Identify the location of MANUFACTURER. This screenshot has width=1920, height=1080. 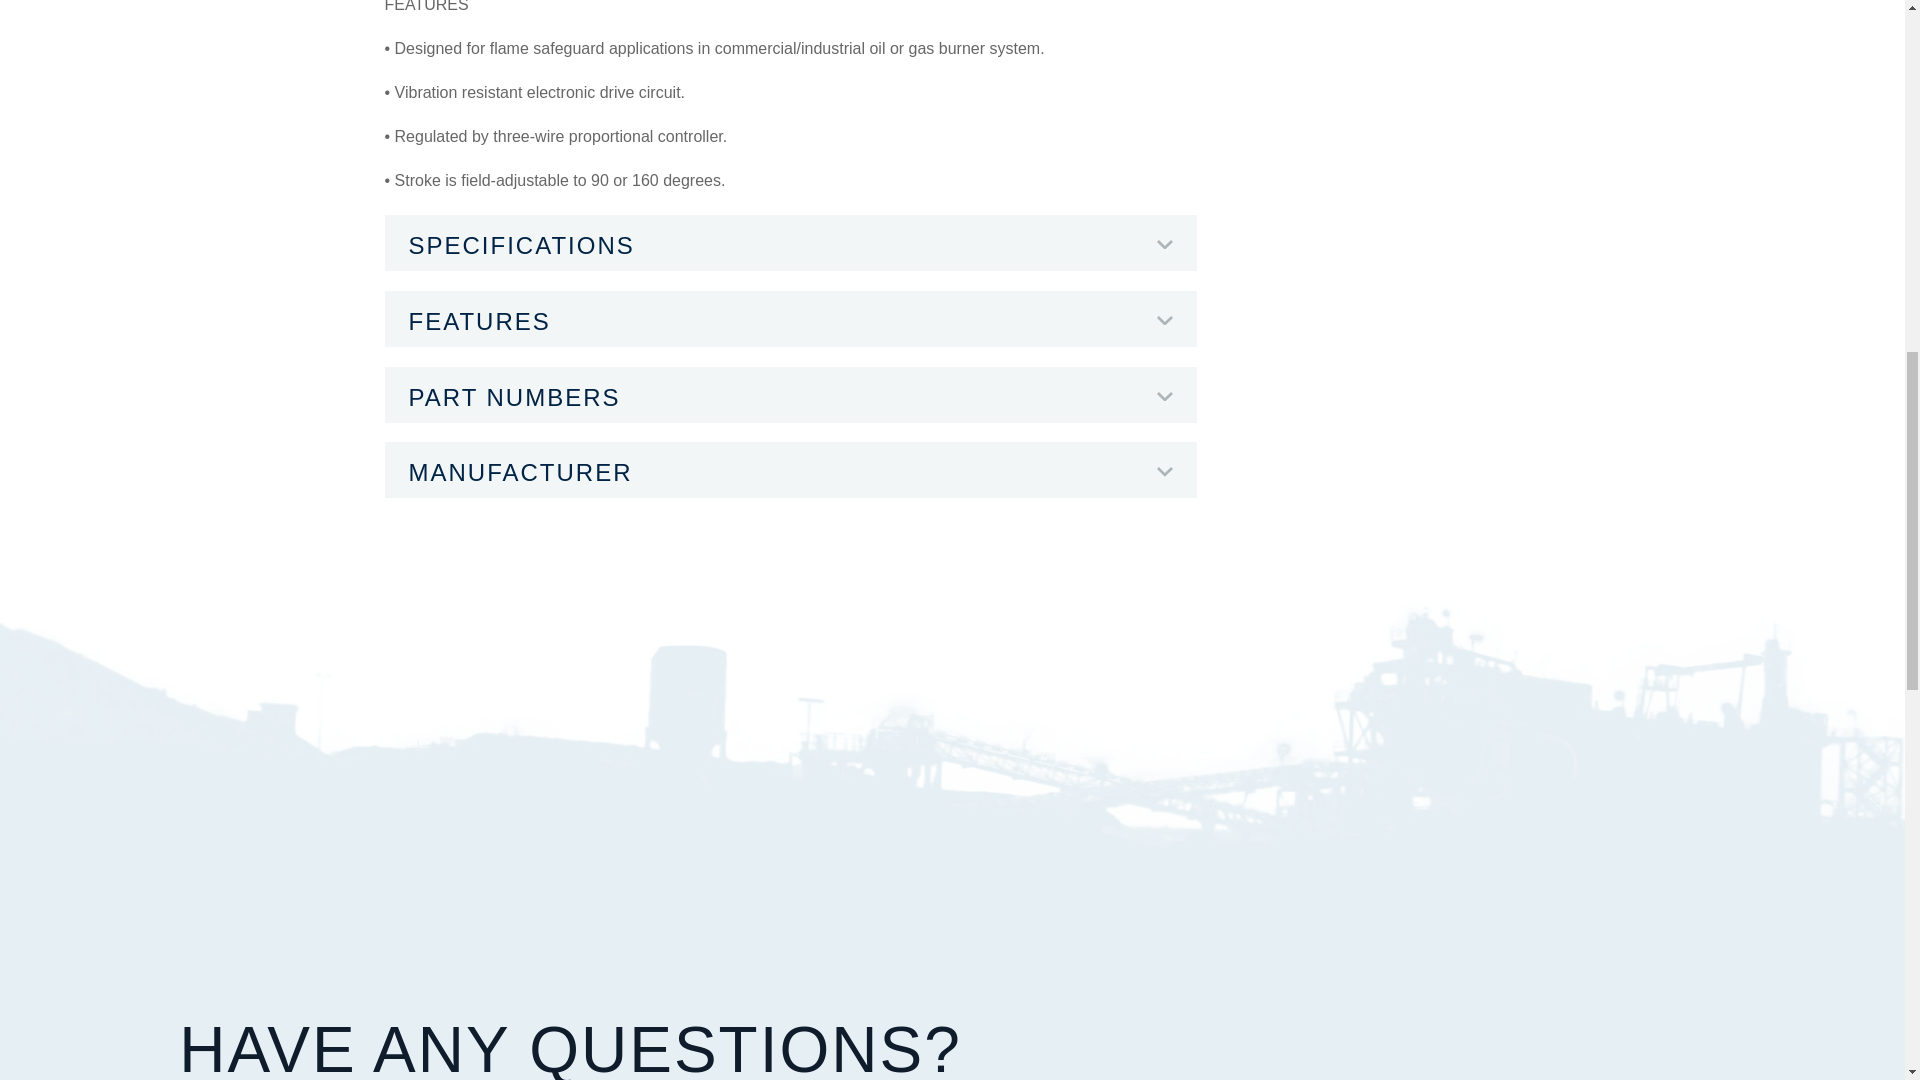
(790, 469).